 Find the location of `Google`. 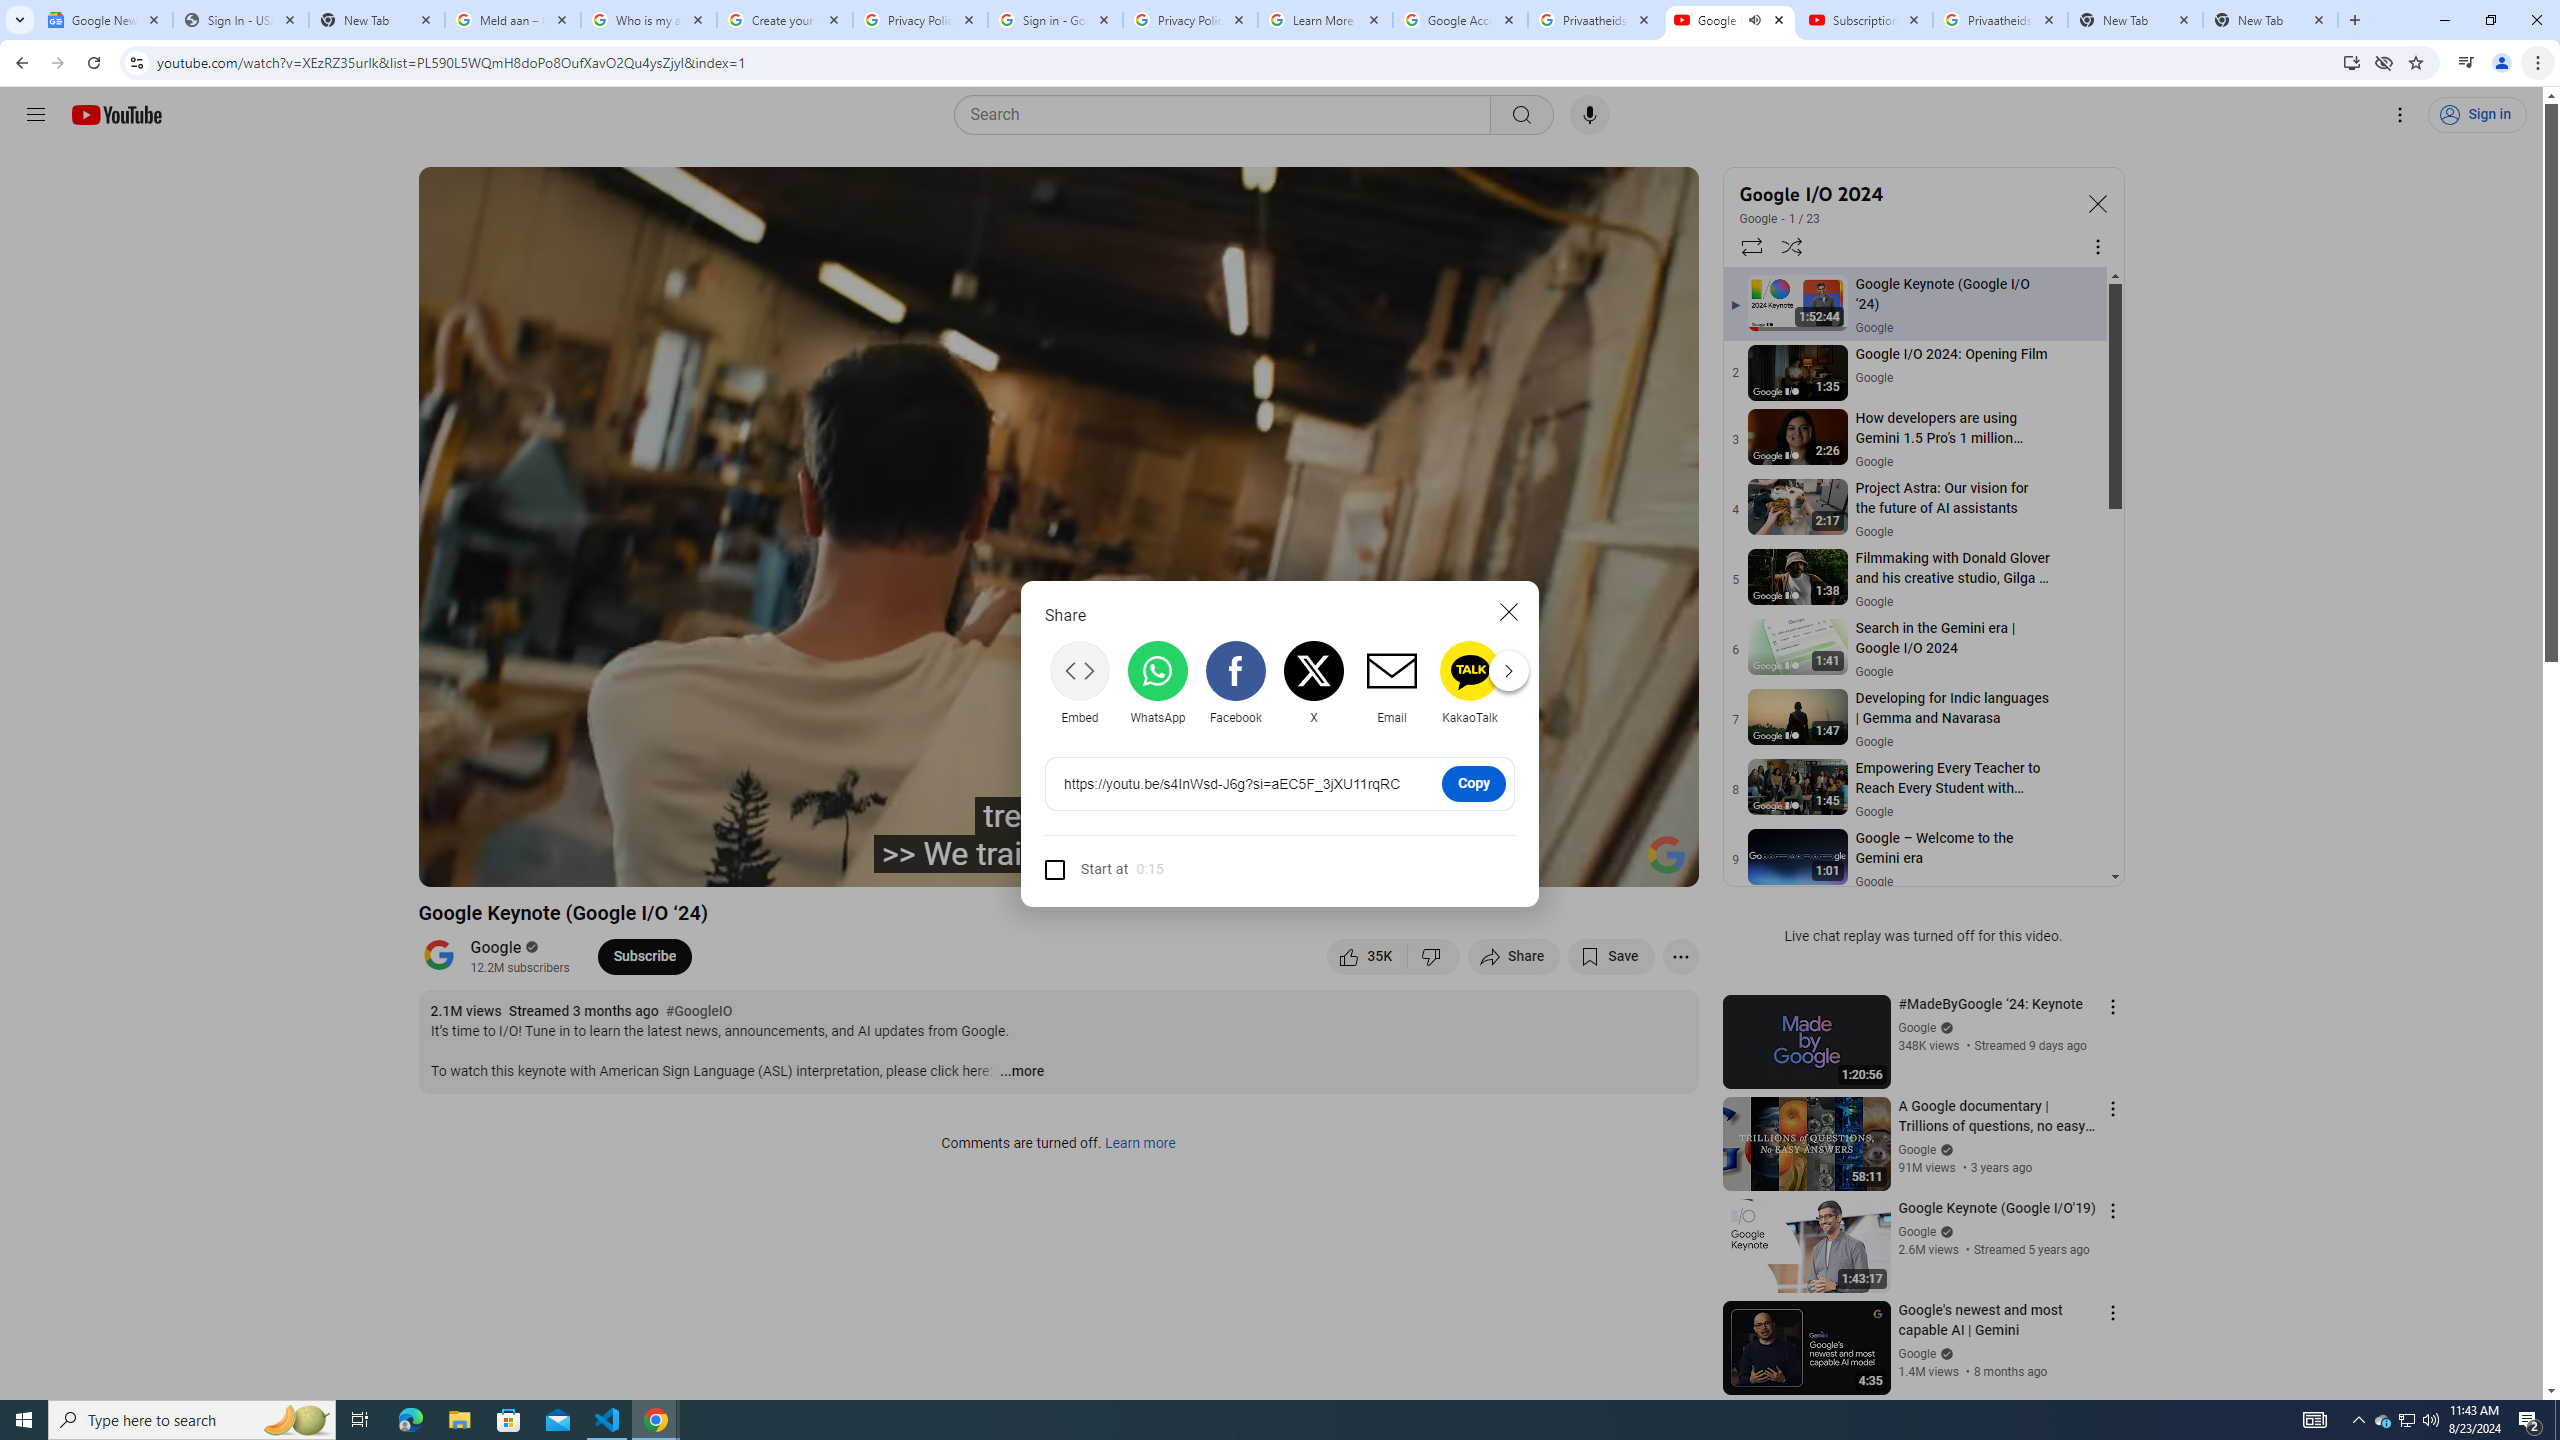

Google is located at coordinates (1758, 219).